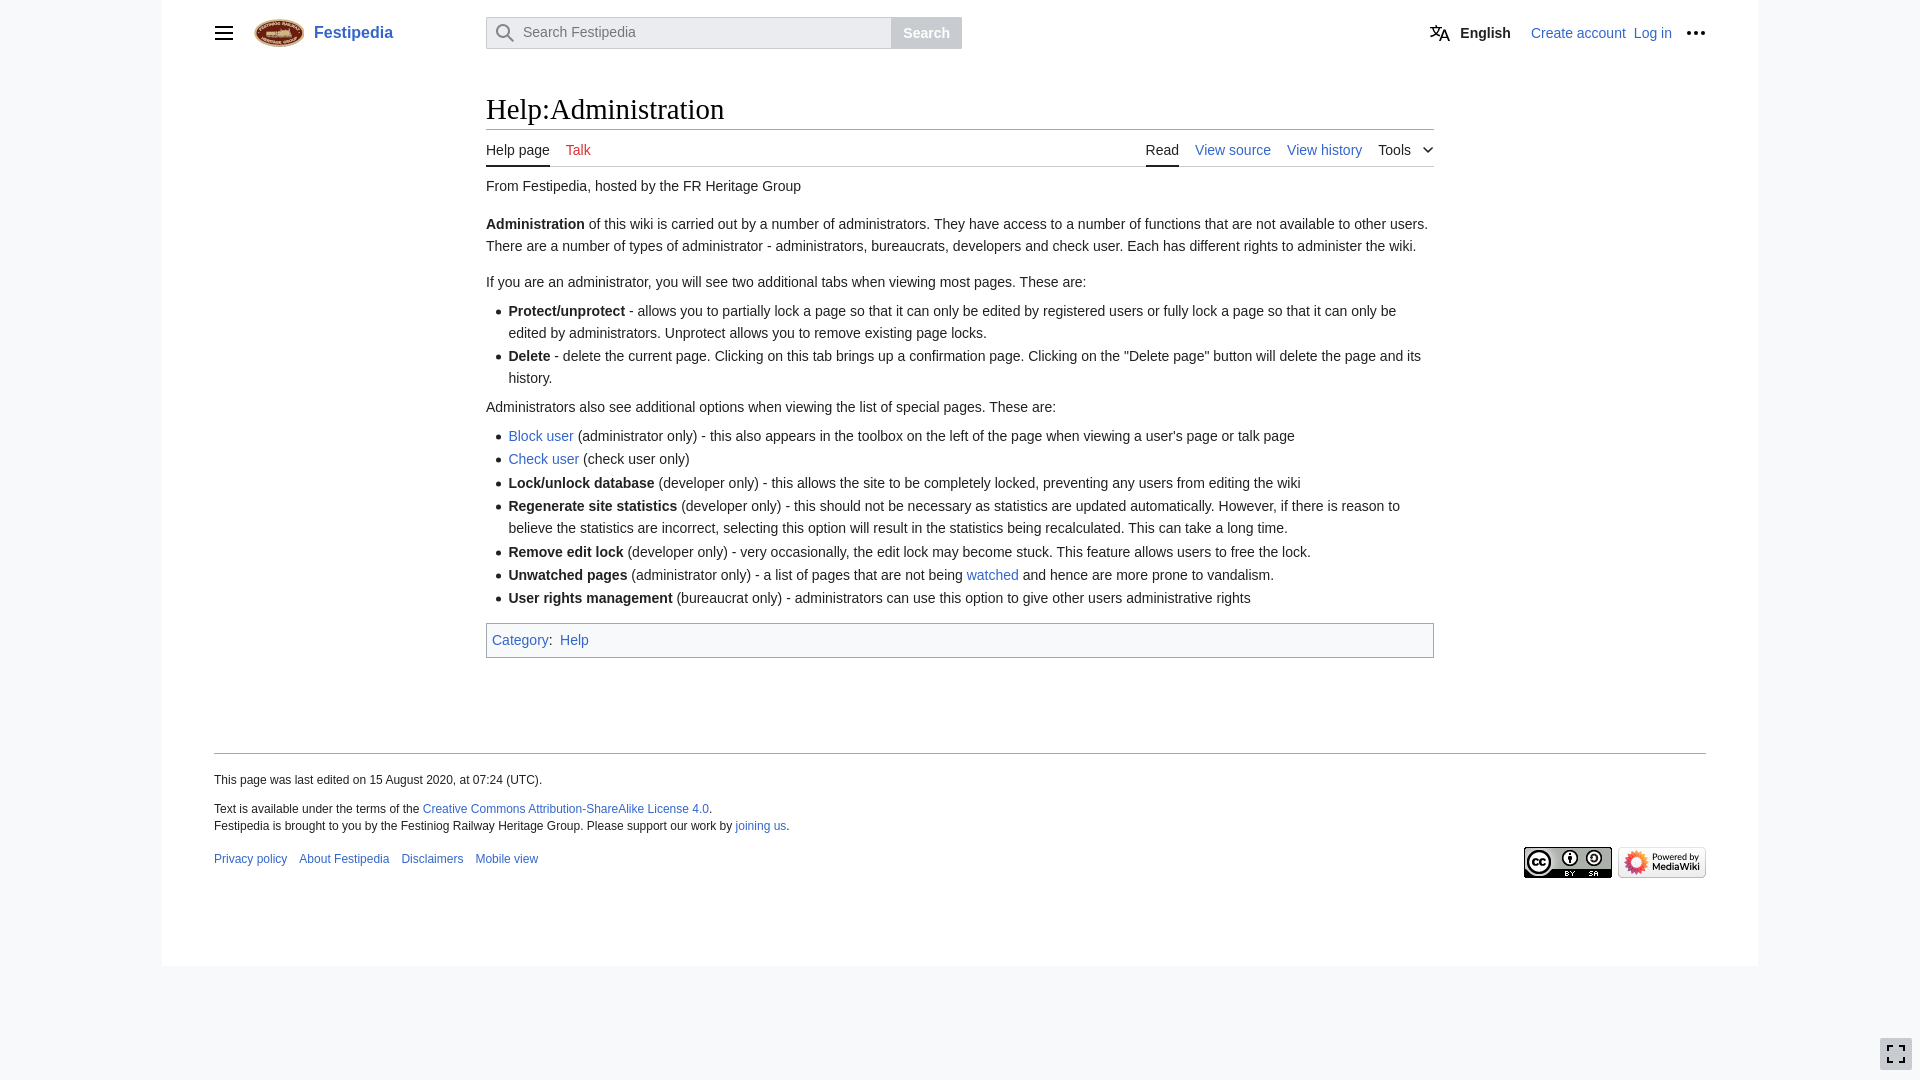  I want to click on Festipedia, so click(364, 32).